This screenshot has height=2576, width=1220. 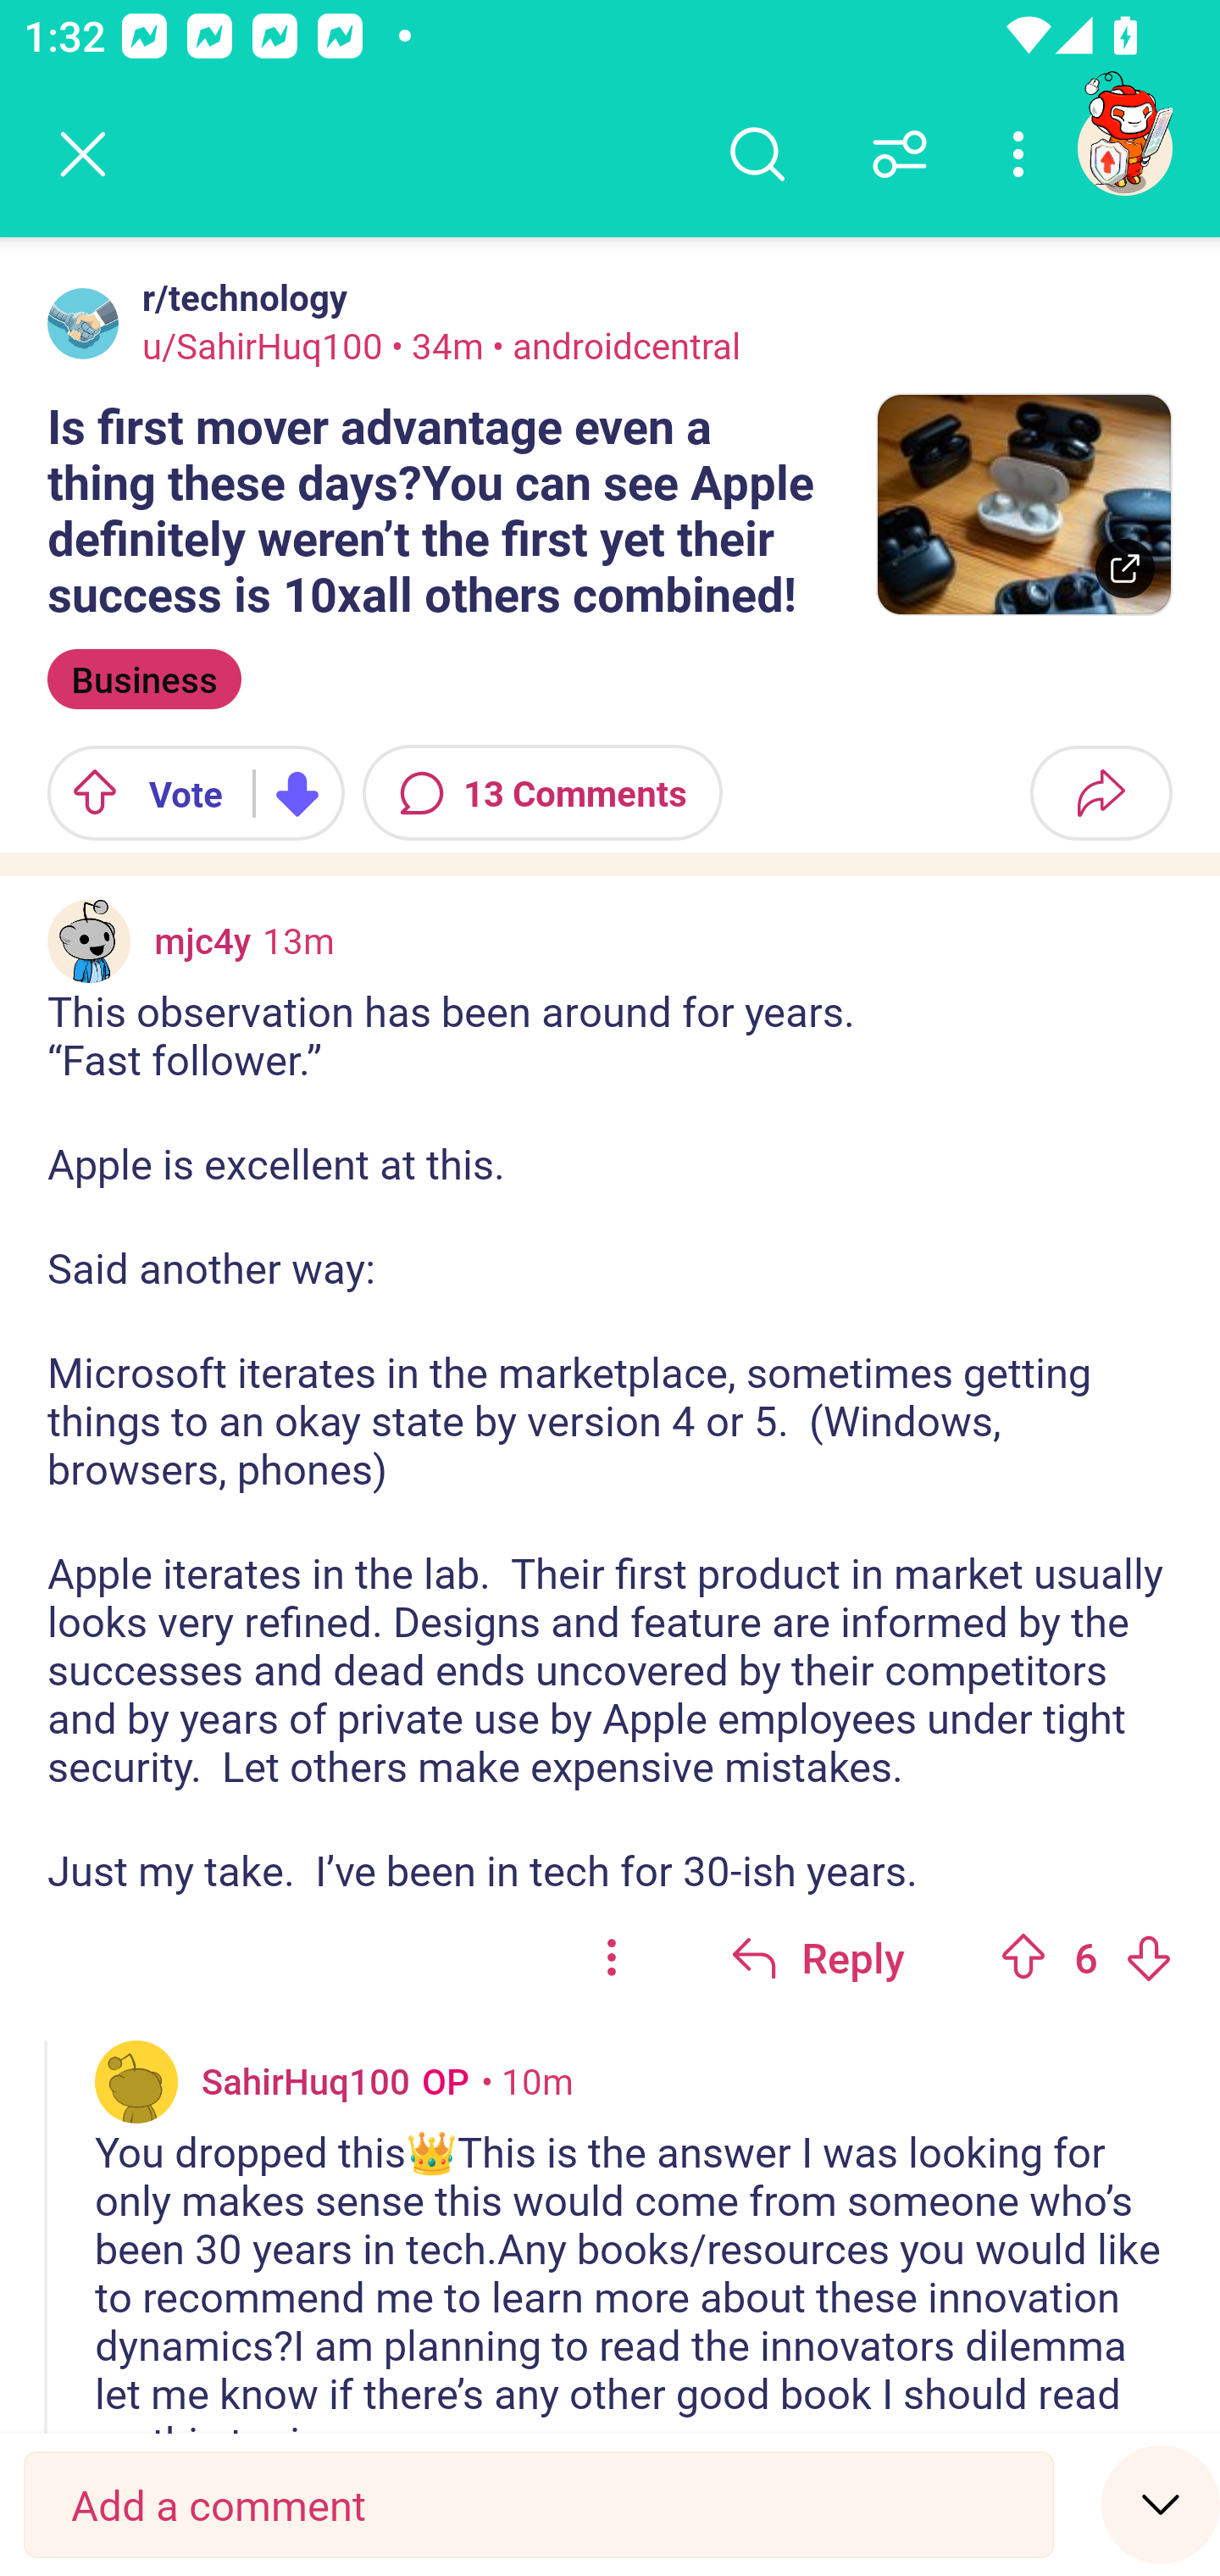 I want to click on Add a comment, so click(x=539, y=2505).